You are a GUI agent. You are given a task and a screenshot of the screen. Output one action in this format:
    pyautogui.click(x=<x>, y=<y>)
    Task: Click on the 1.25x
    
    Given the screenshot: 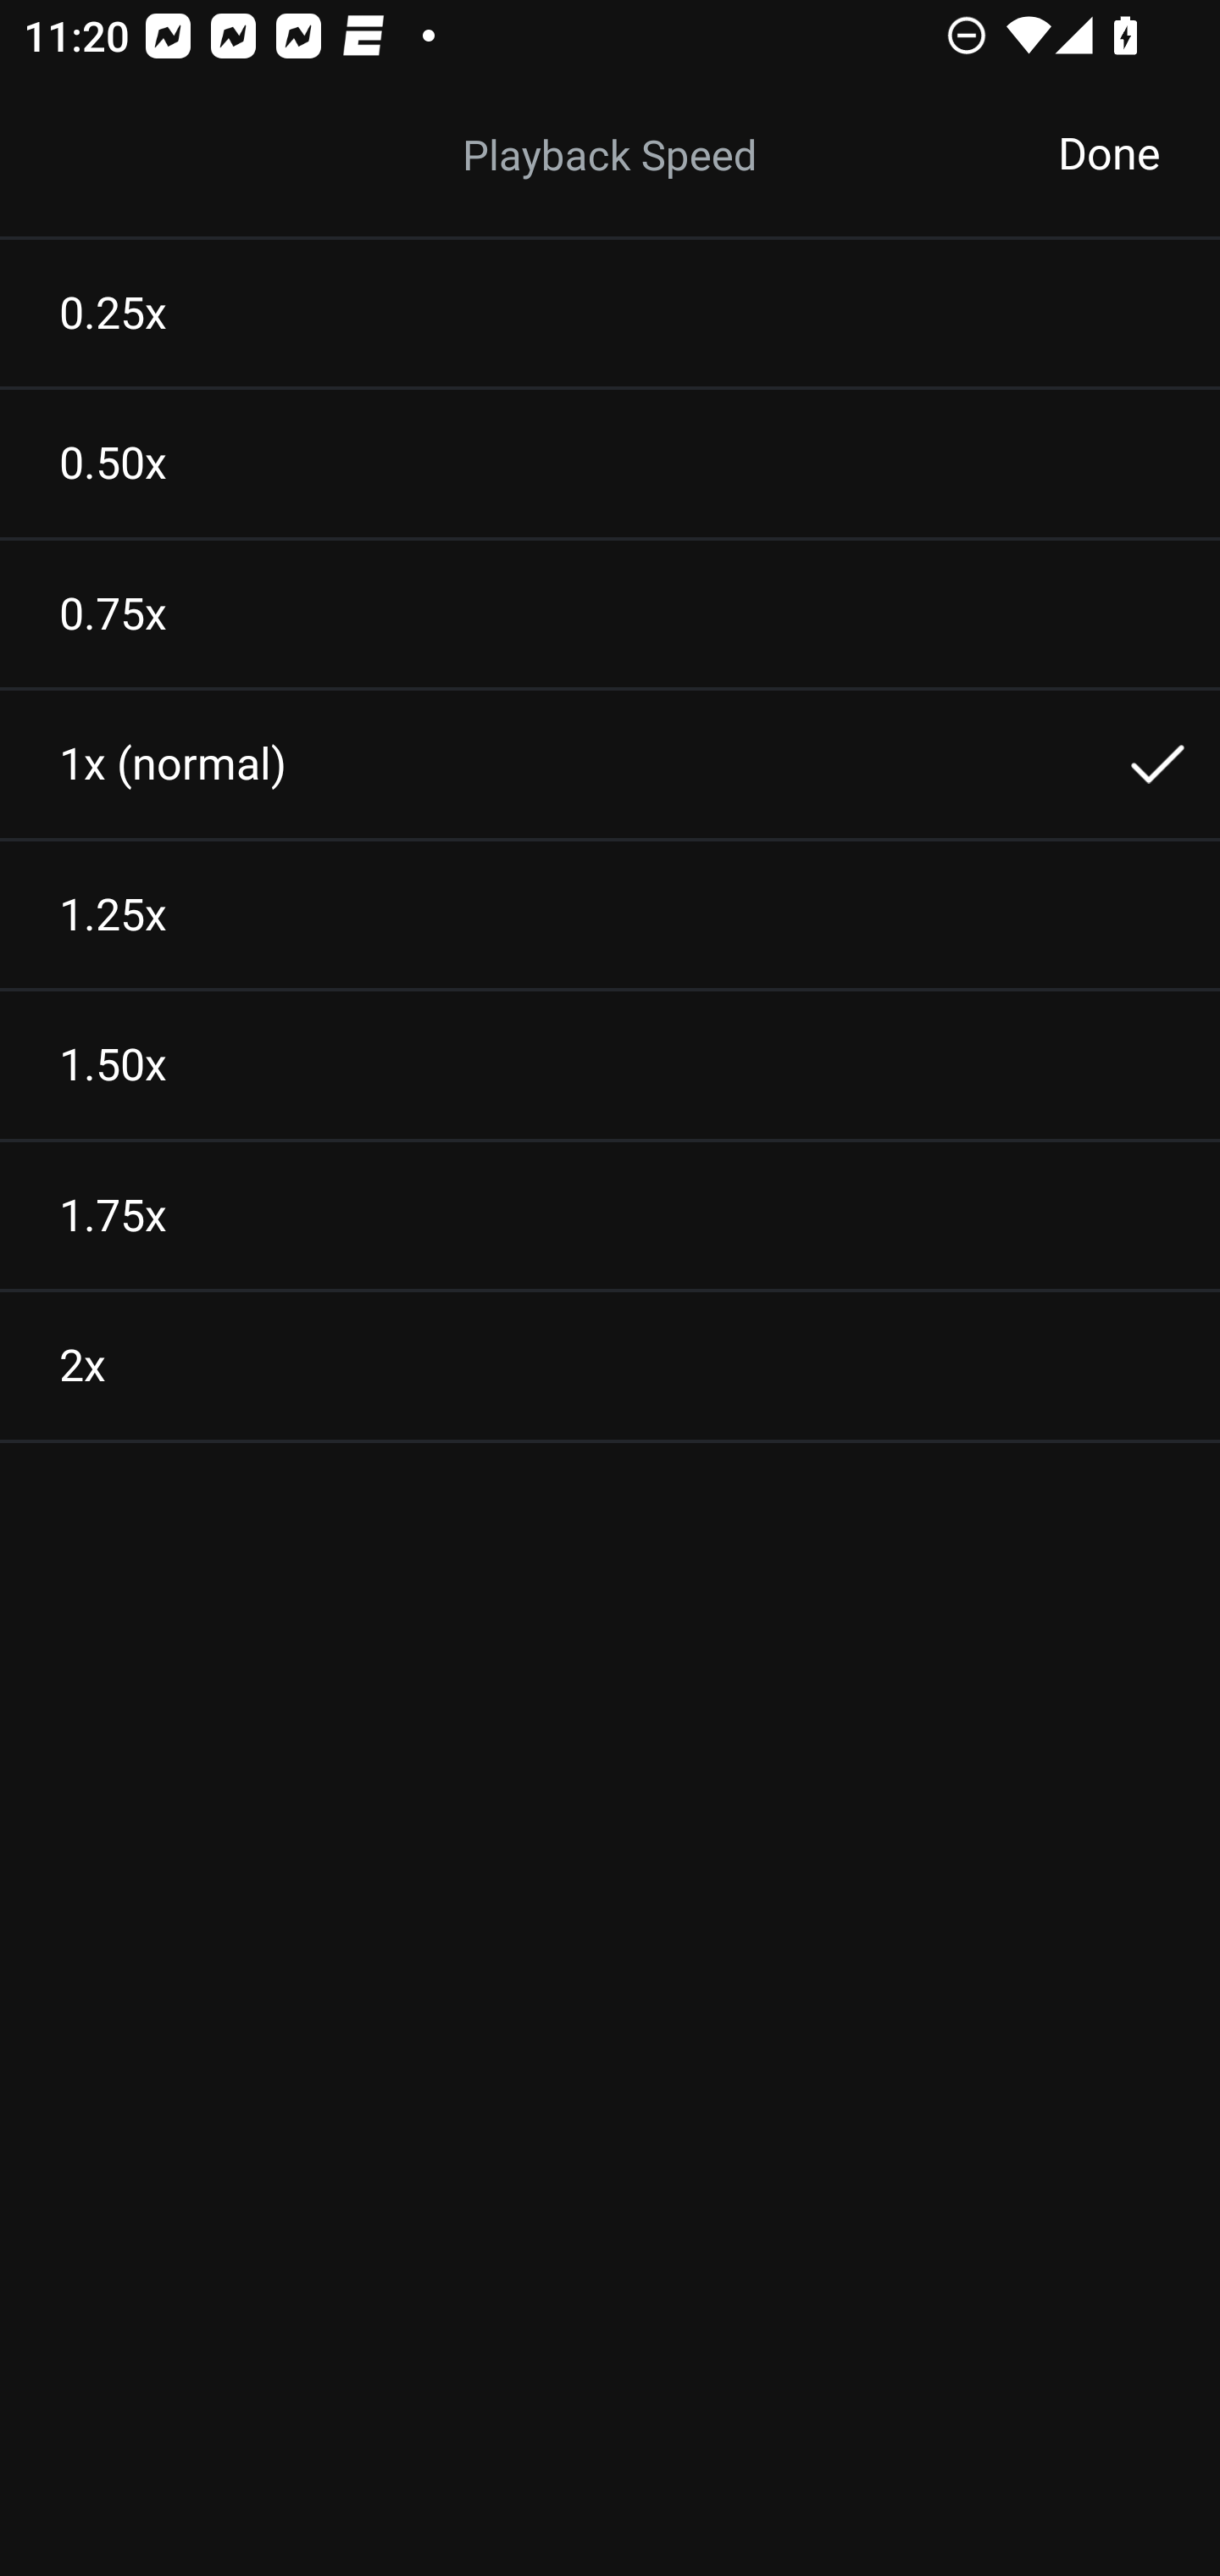 What is the action you would take?
    pyautogui.click(x=610, y=915)
    